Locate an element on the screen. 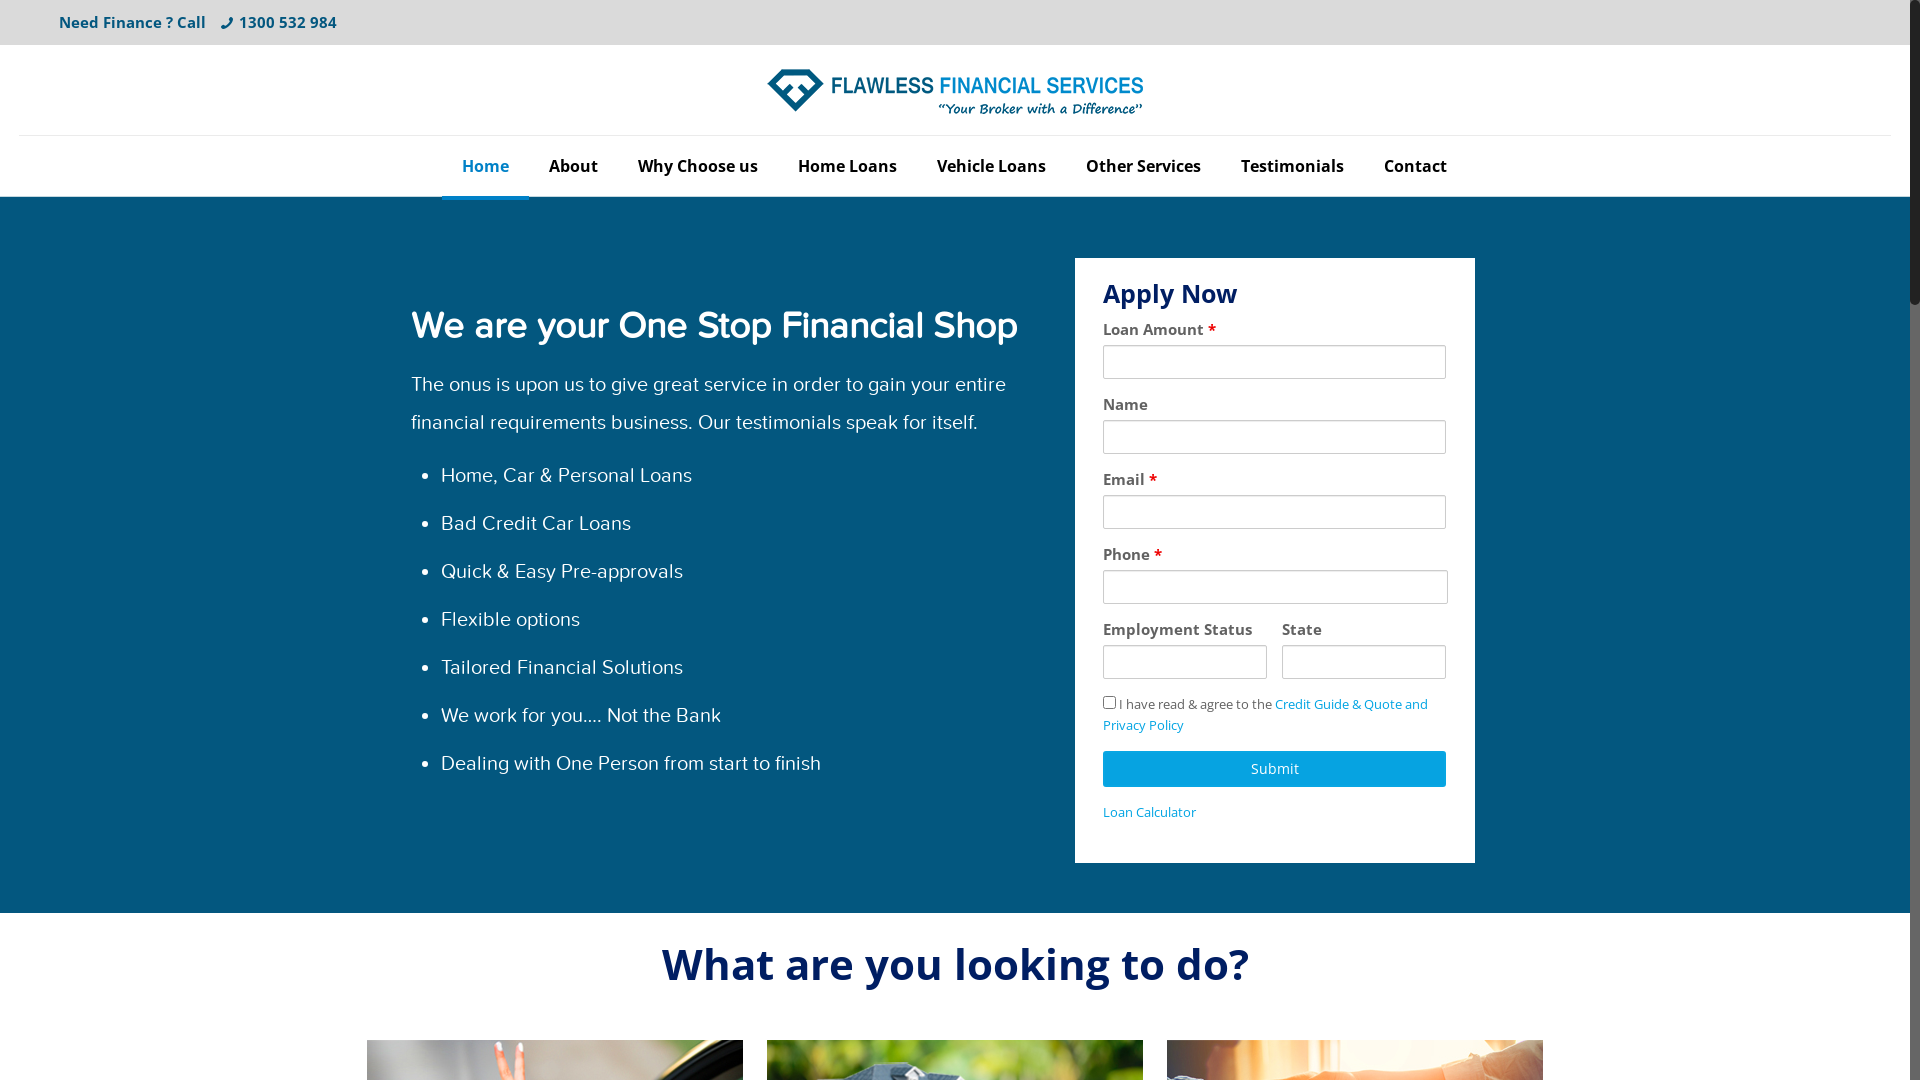 This screenshot has height=1080, width=1920. About is located at coordinates (574, 166).